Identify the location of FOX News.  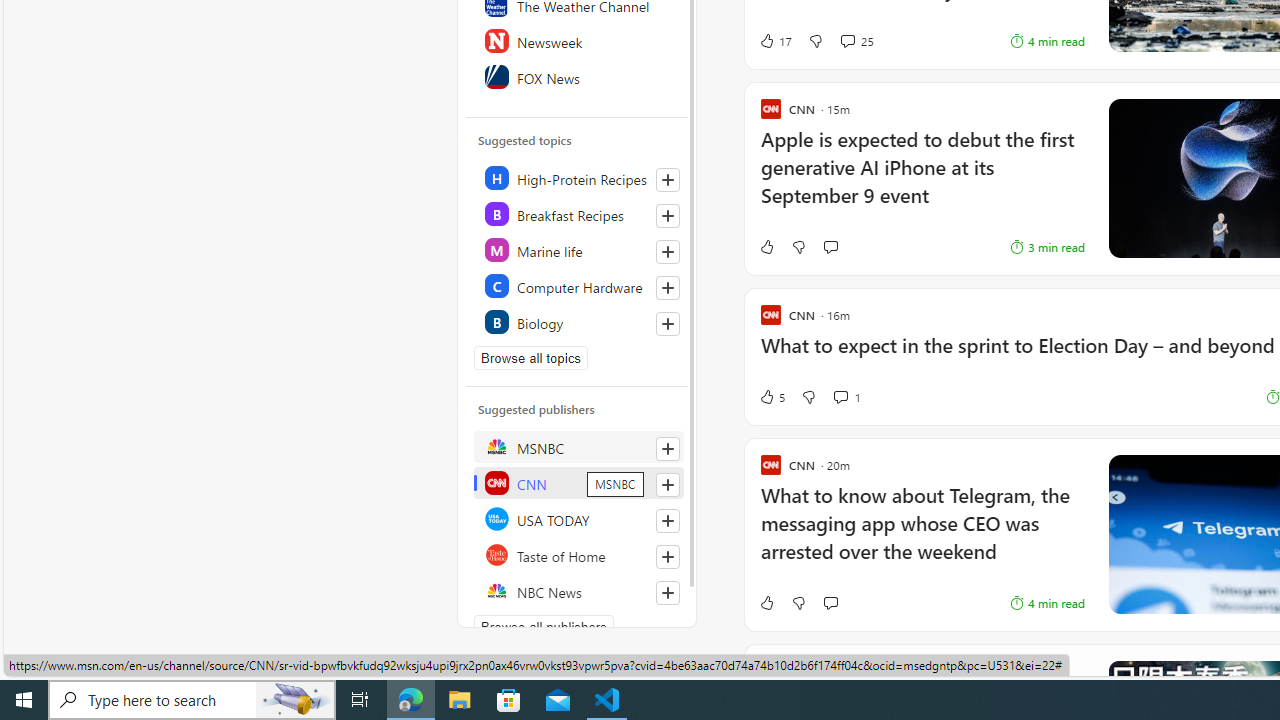
(578, 76).